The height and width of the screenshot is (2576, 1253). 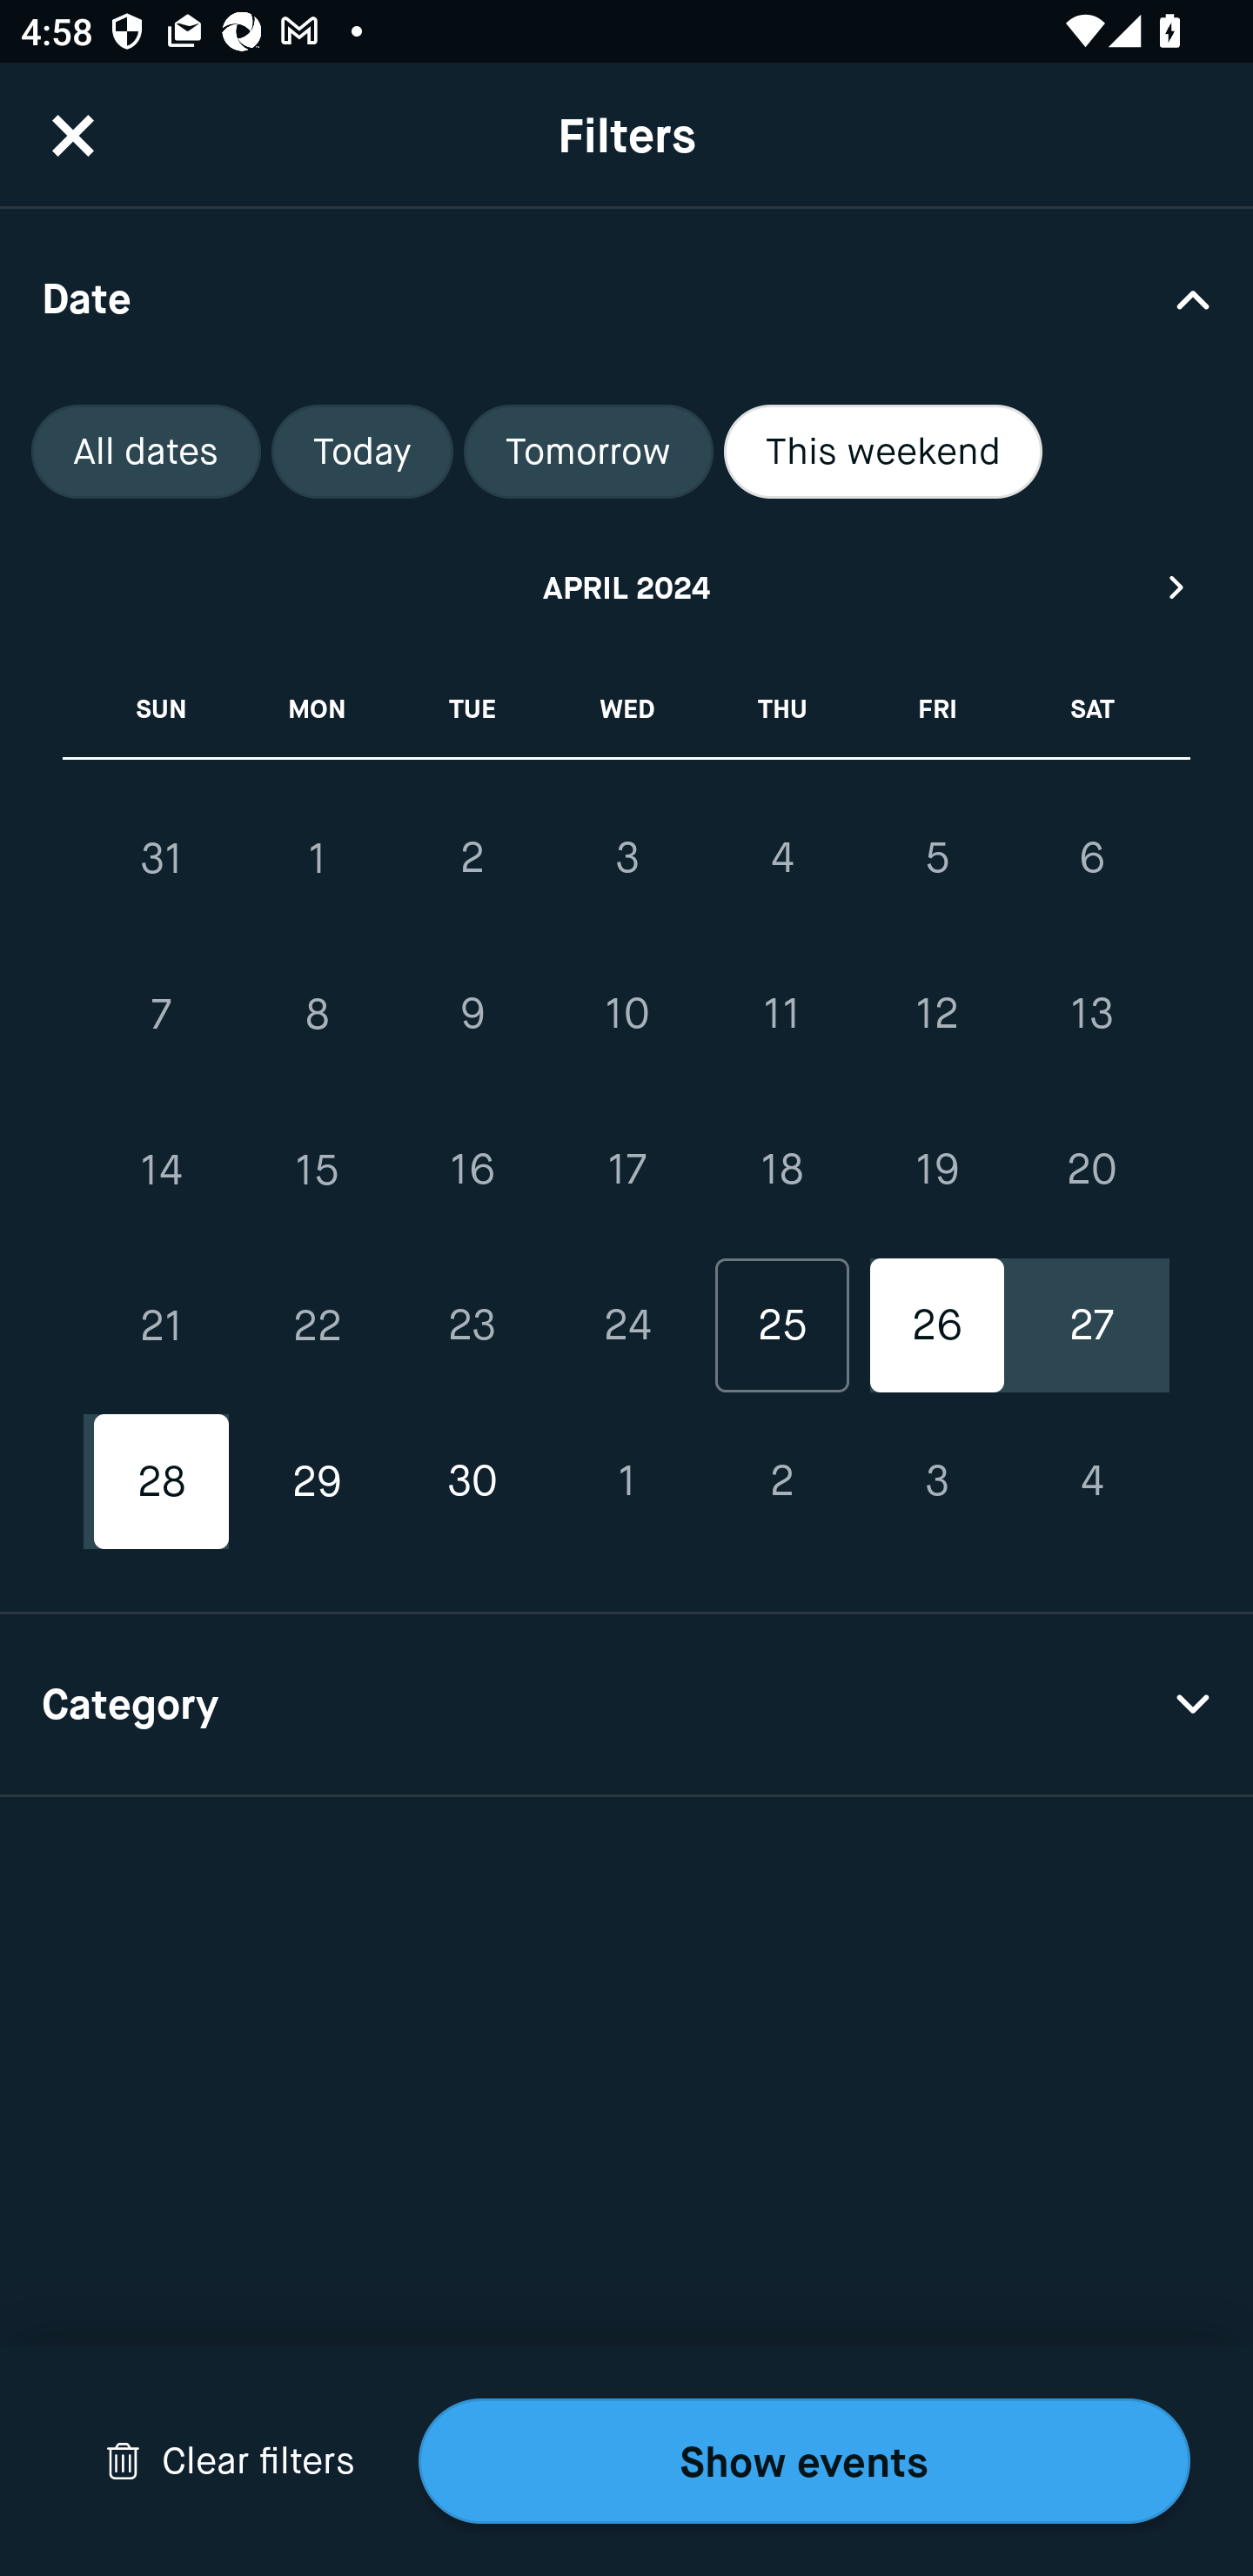 What do you see at coordinates (162, 1481) in the screenshot?
I see `28` at bounding box center [162, 1481].